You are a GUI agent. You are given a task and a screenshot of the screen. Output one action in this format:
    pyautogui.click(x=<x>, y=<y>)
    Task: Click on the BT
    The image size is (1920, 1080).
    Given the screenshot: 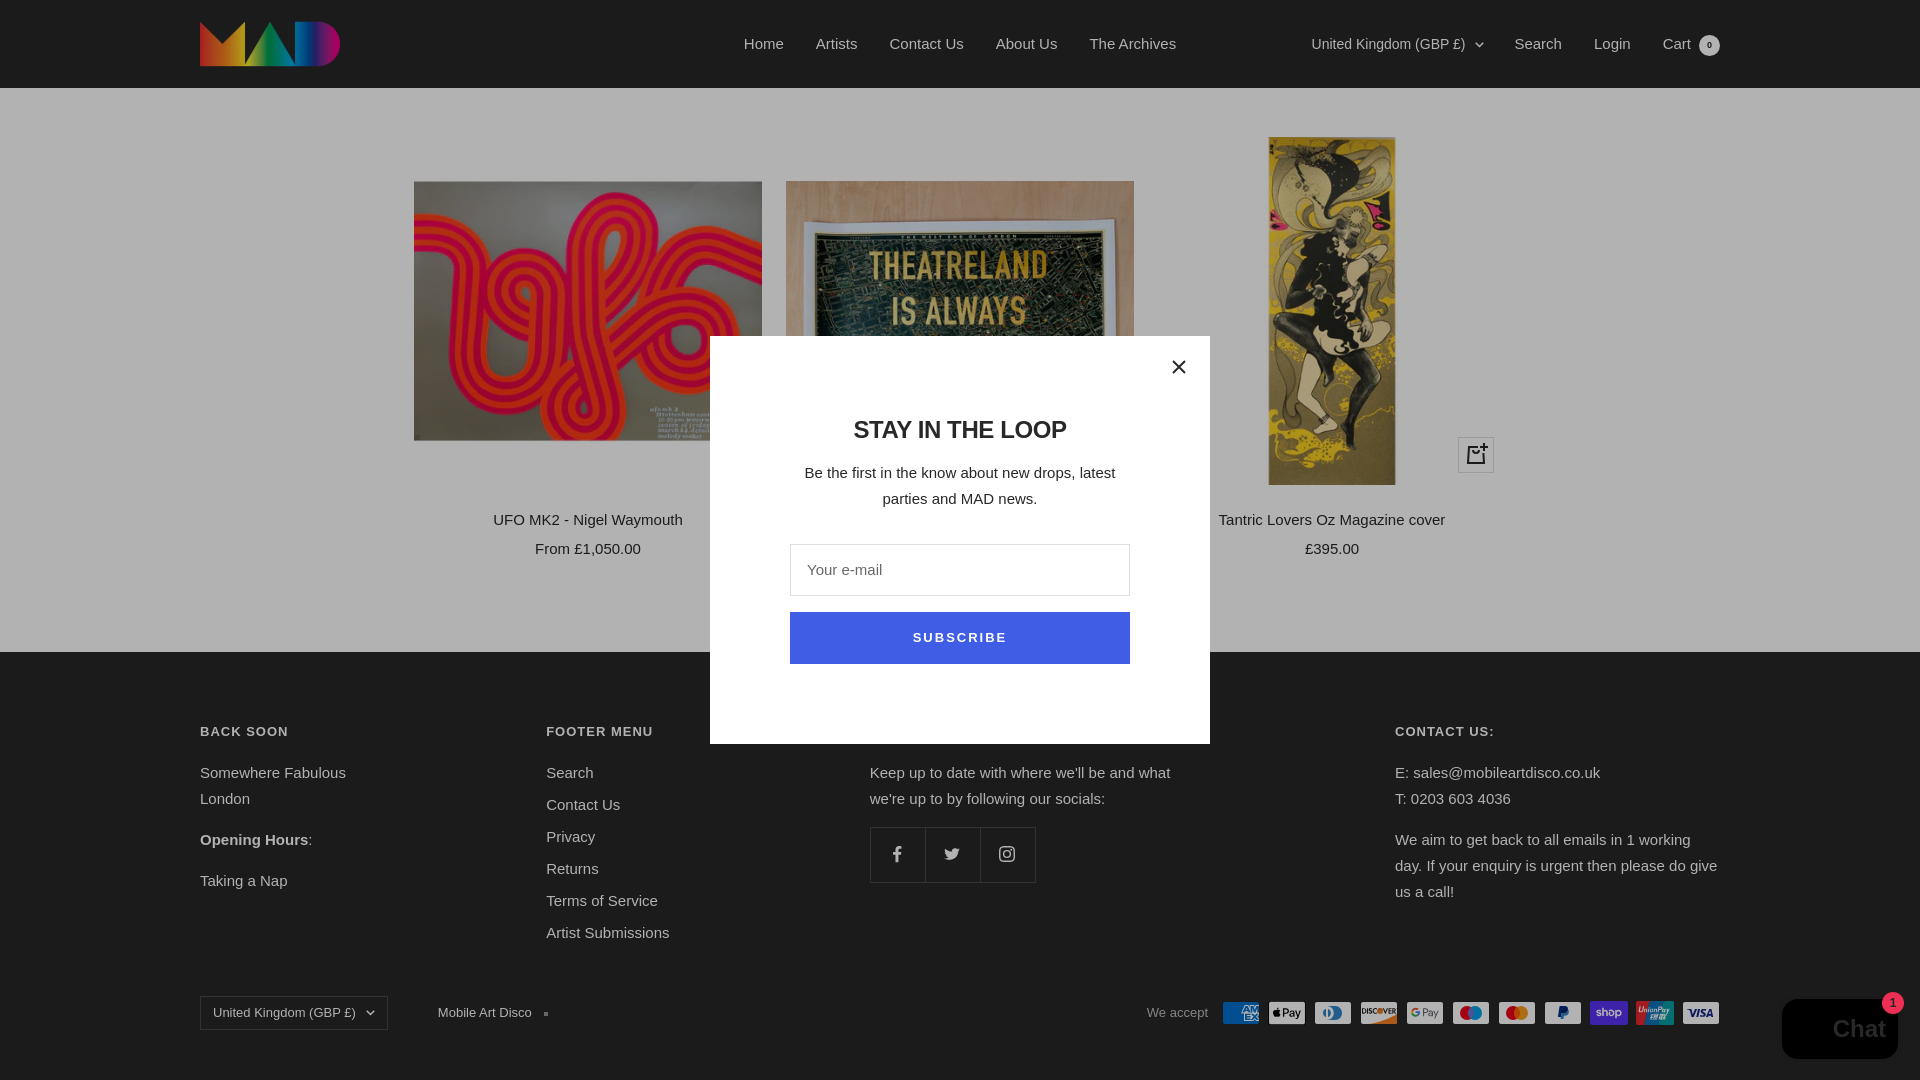 What is the action you would take?
    pyautogui.click(x=1286, y=236)
    